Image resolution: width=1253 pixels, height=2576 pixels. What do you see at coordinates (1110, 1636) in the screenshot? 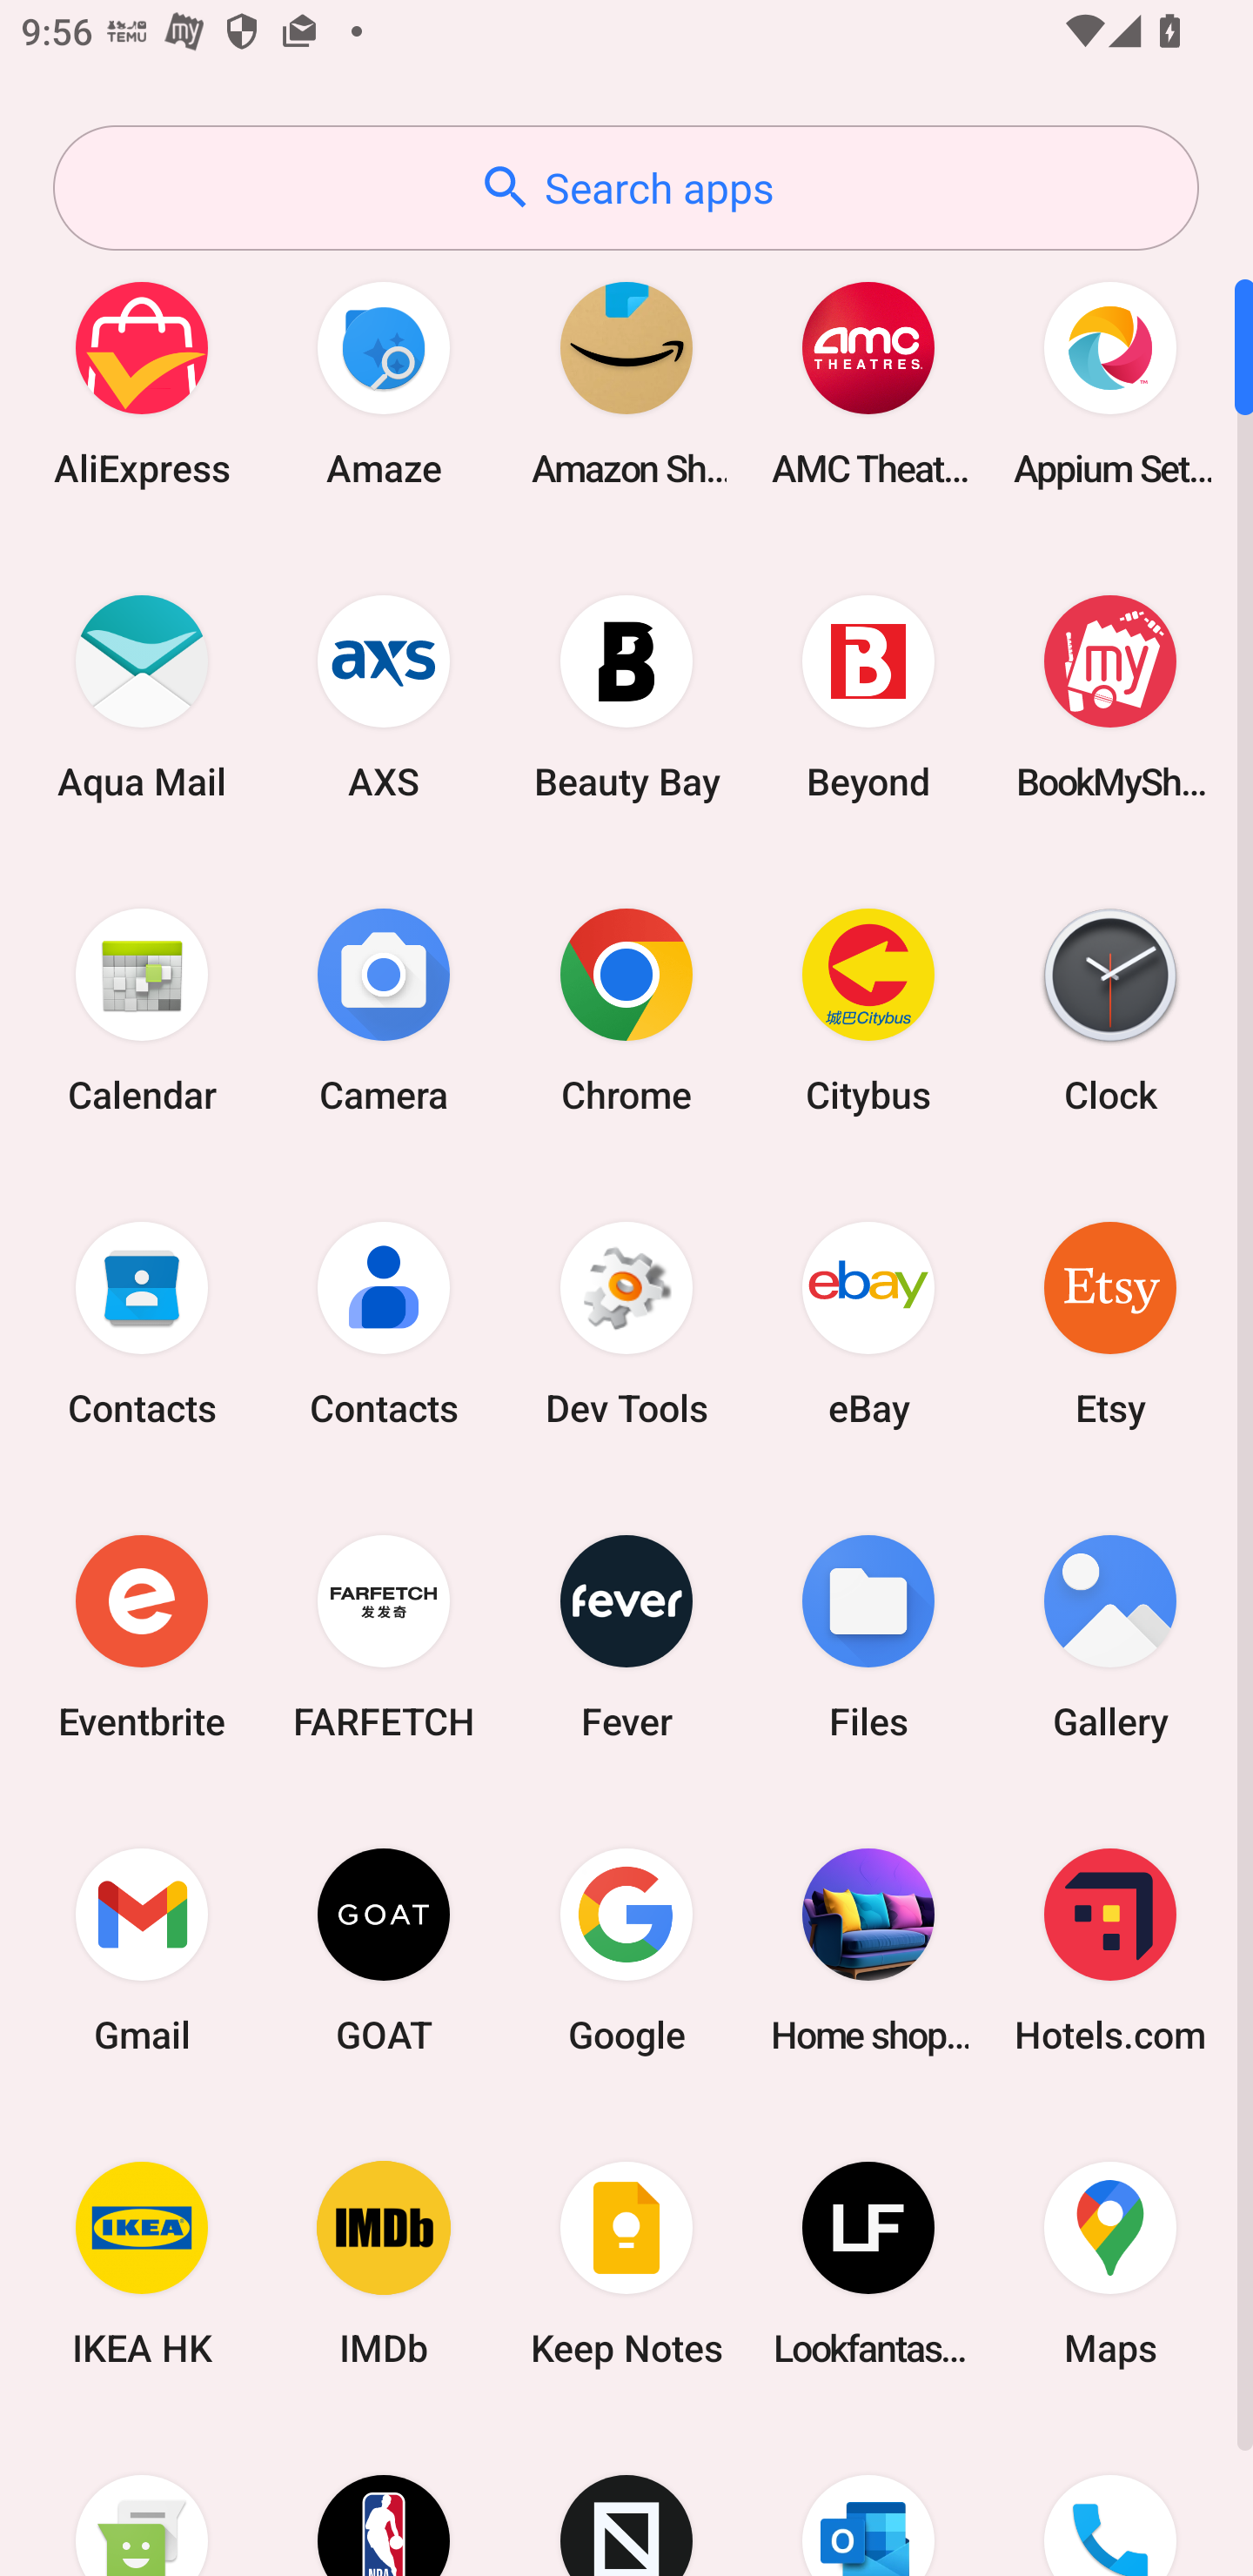
I see `Gallery` at bounding box center [1110, 1636].